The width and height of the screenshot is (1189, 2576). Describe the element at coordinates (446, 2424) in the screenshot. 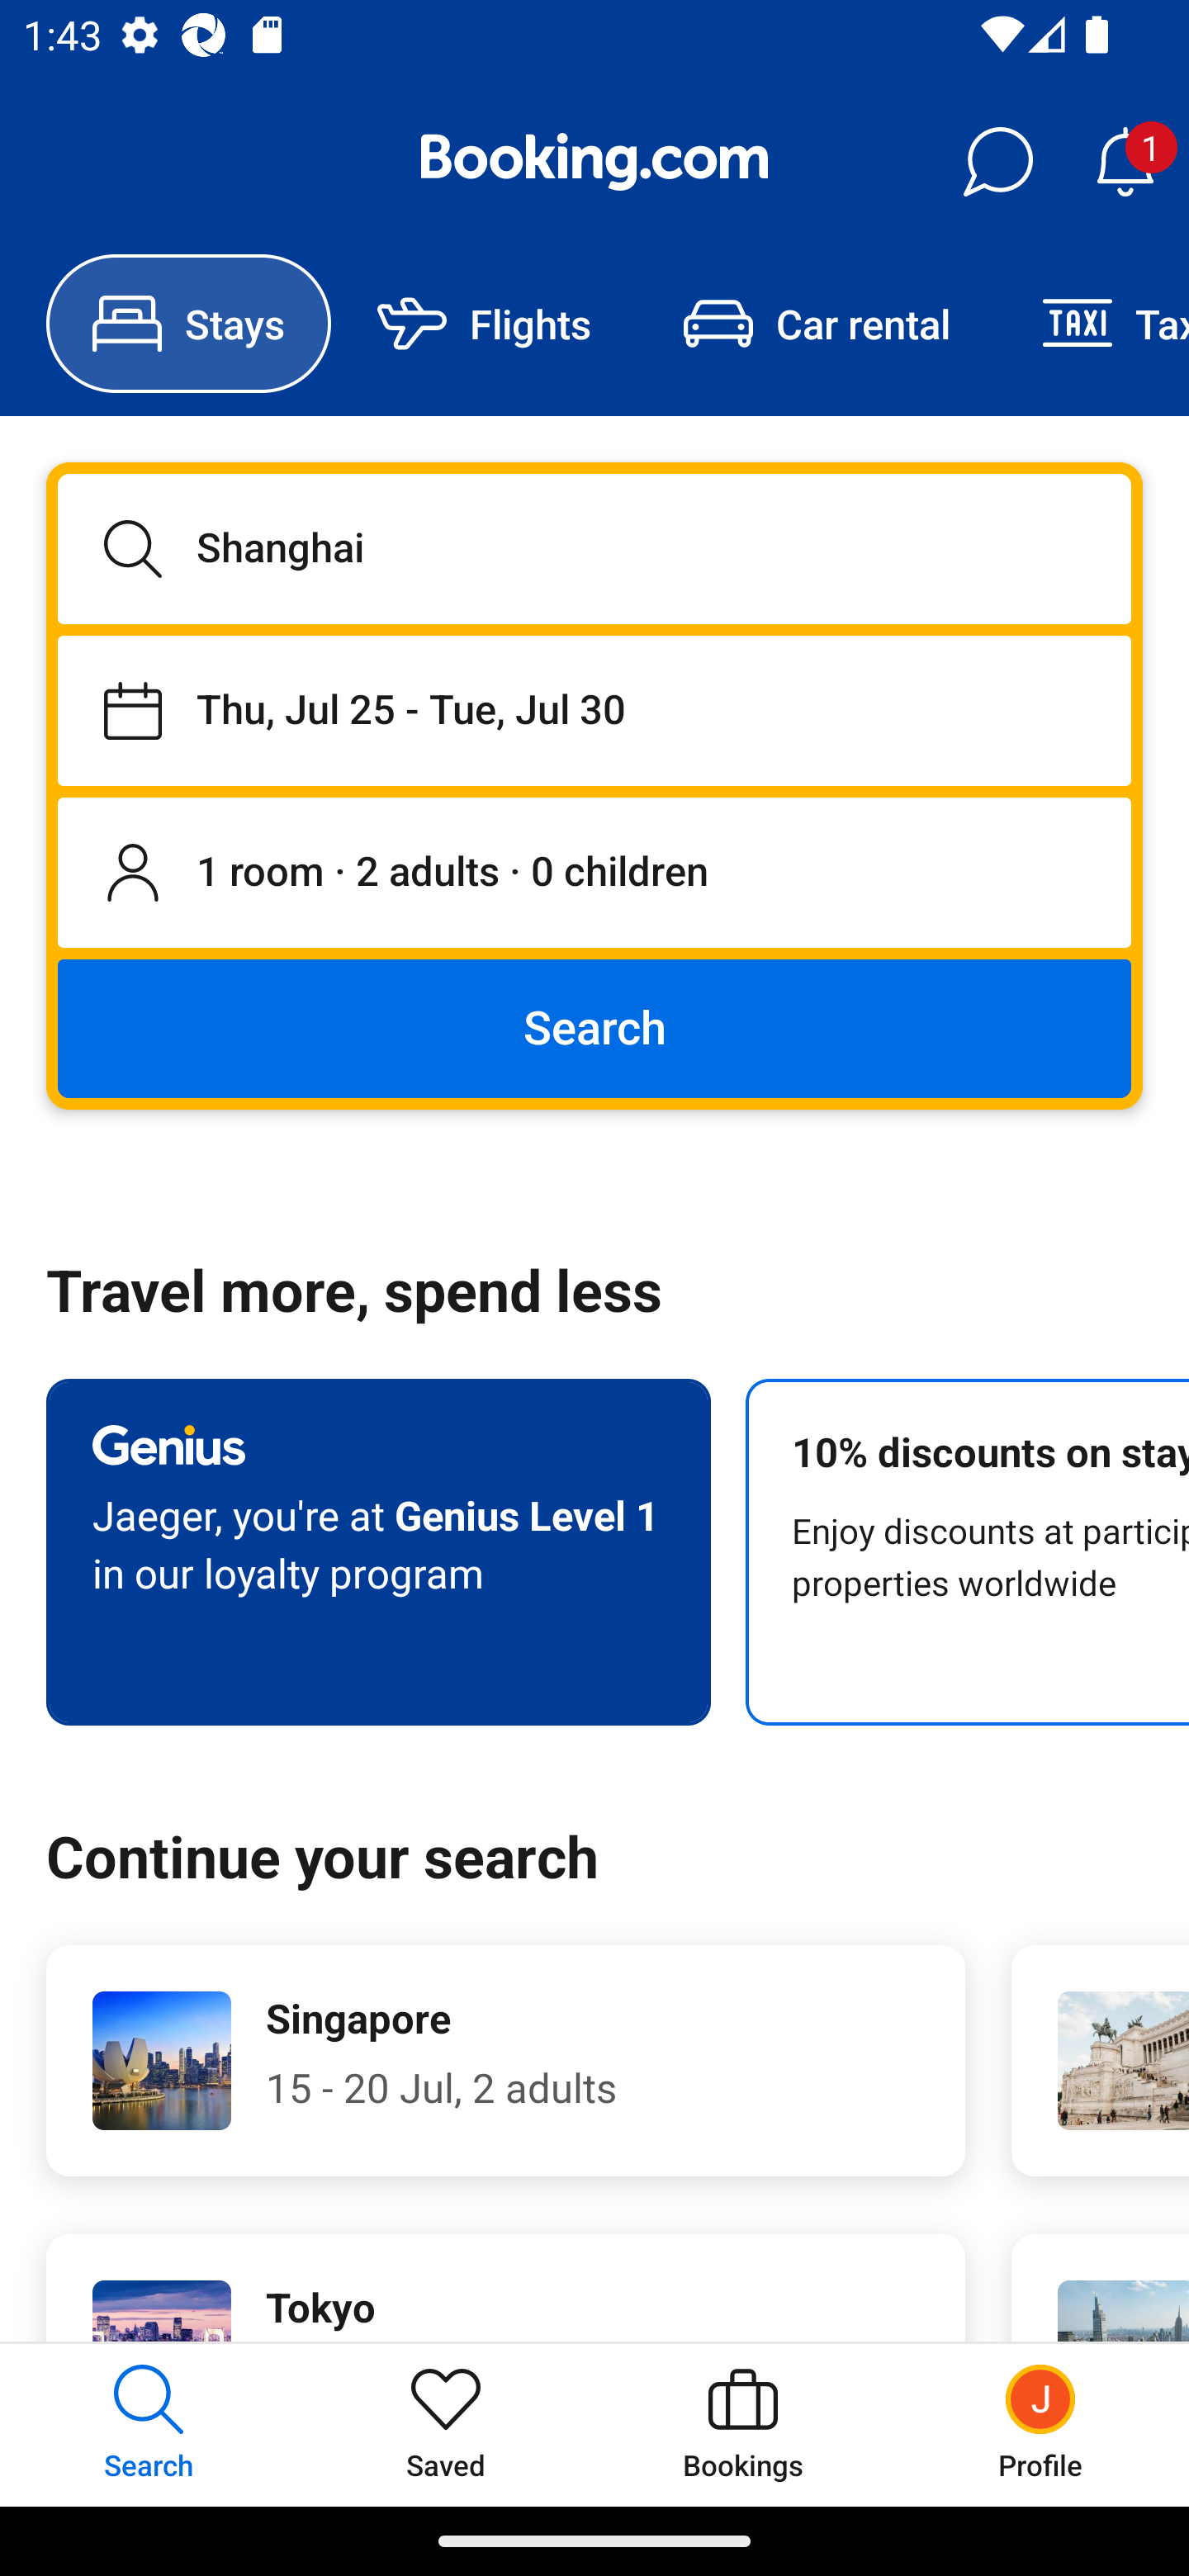

I see `Saved` at that location.